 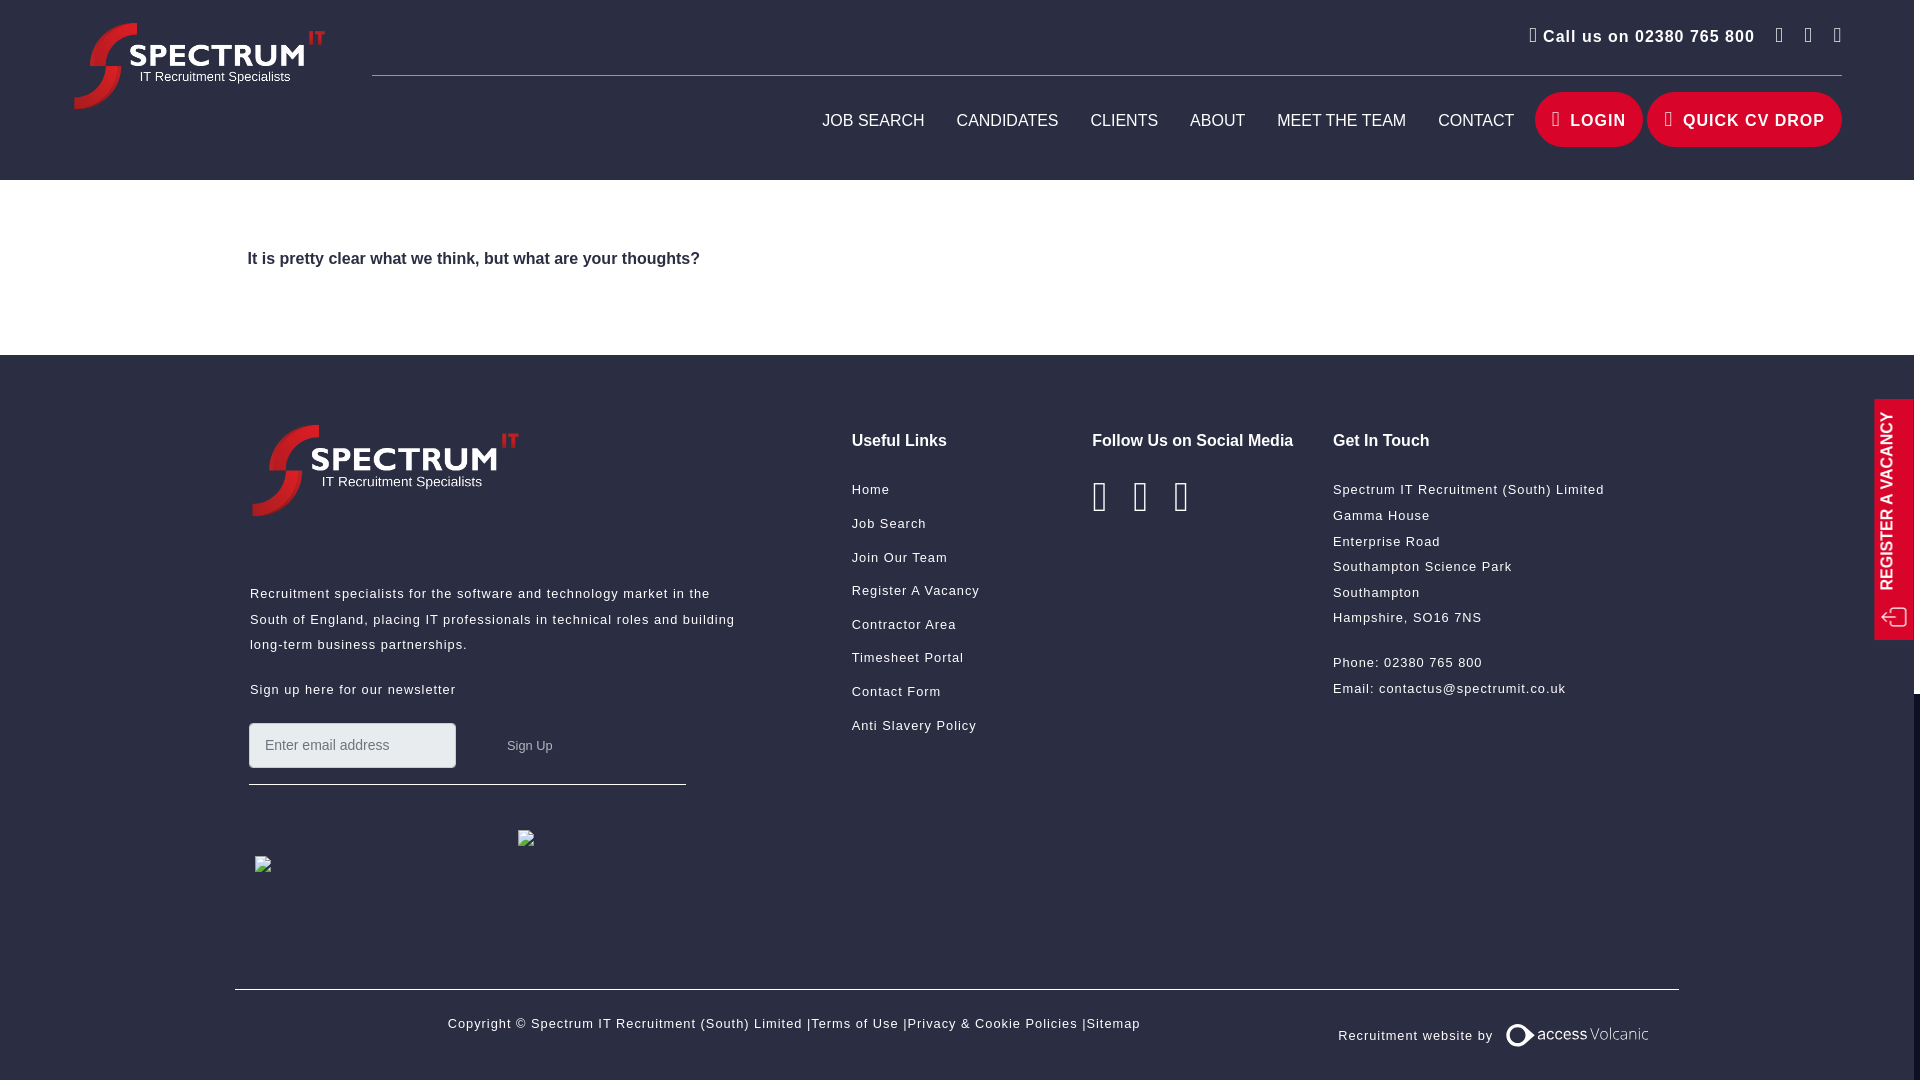 What do you see at coordinates (530, 745) in the screenshot?
I see `Sign Up` at bounding box center [530, 745].